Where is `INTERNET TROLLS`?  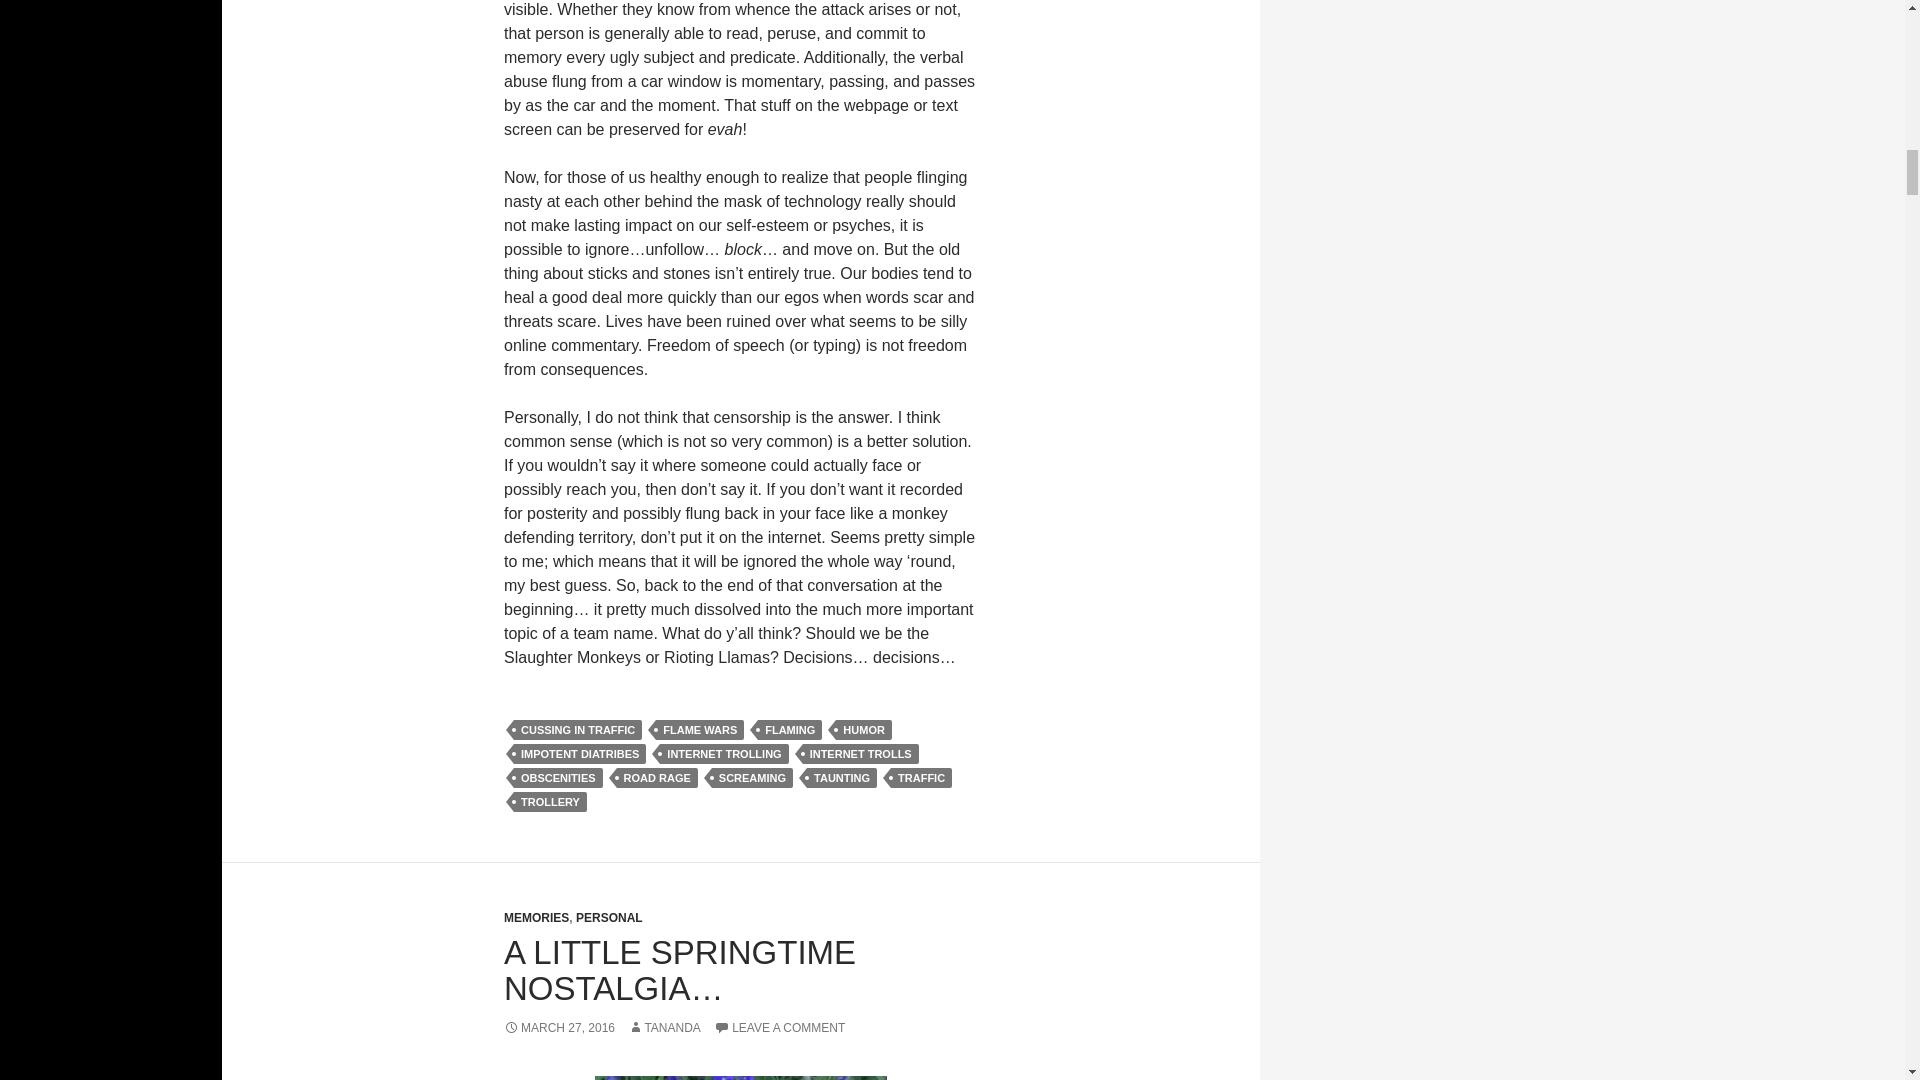
INTERNET TROLLS is located at coordinates (860, 754).